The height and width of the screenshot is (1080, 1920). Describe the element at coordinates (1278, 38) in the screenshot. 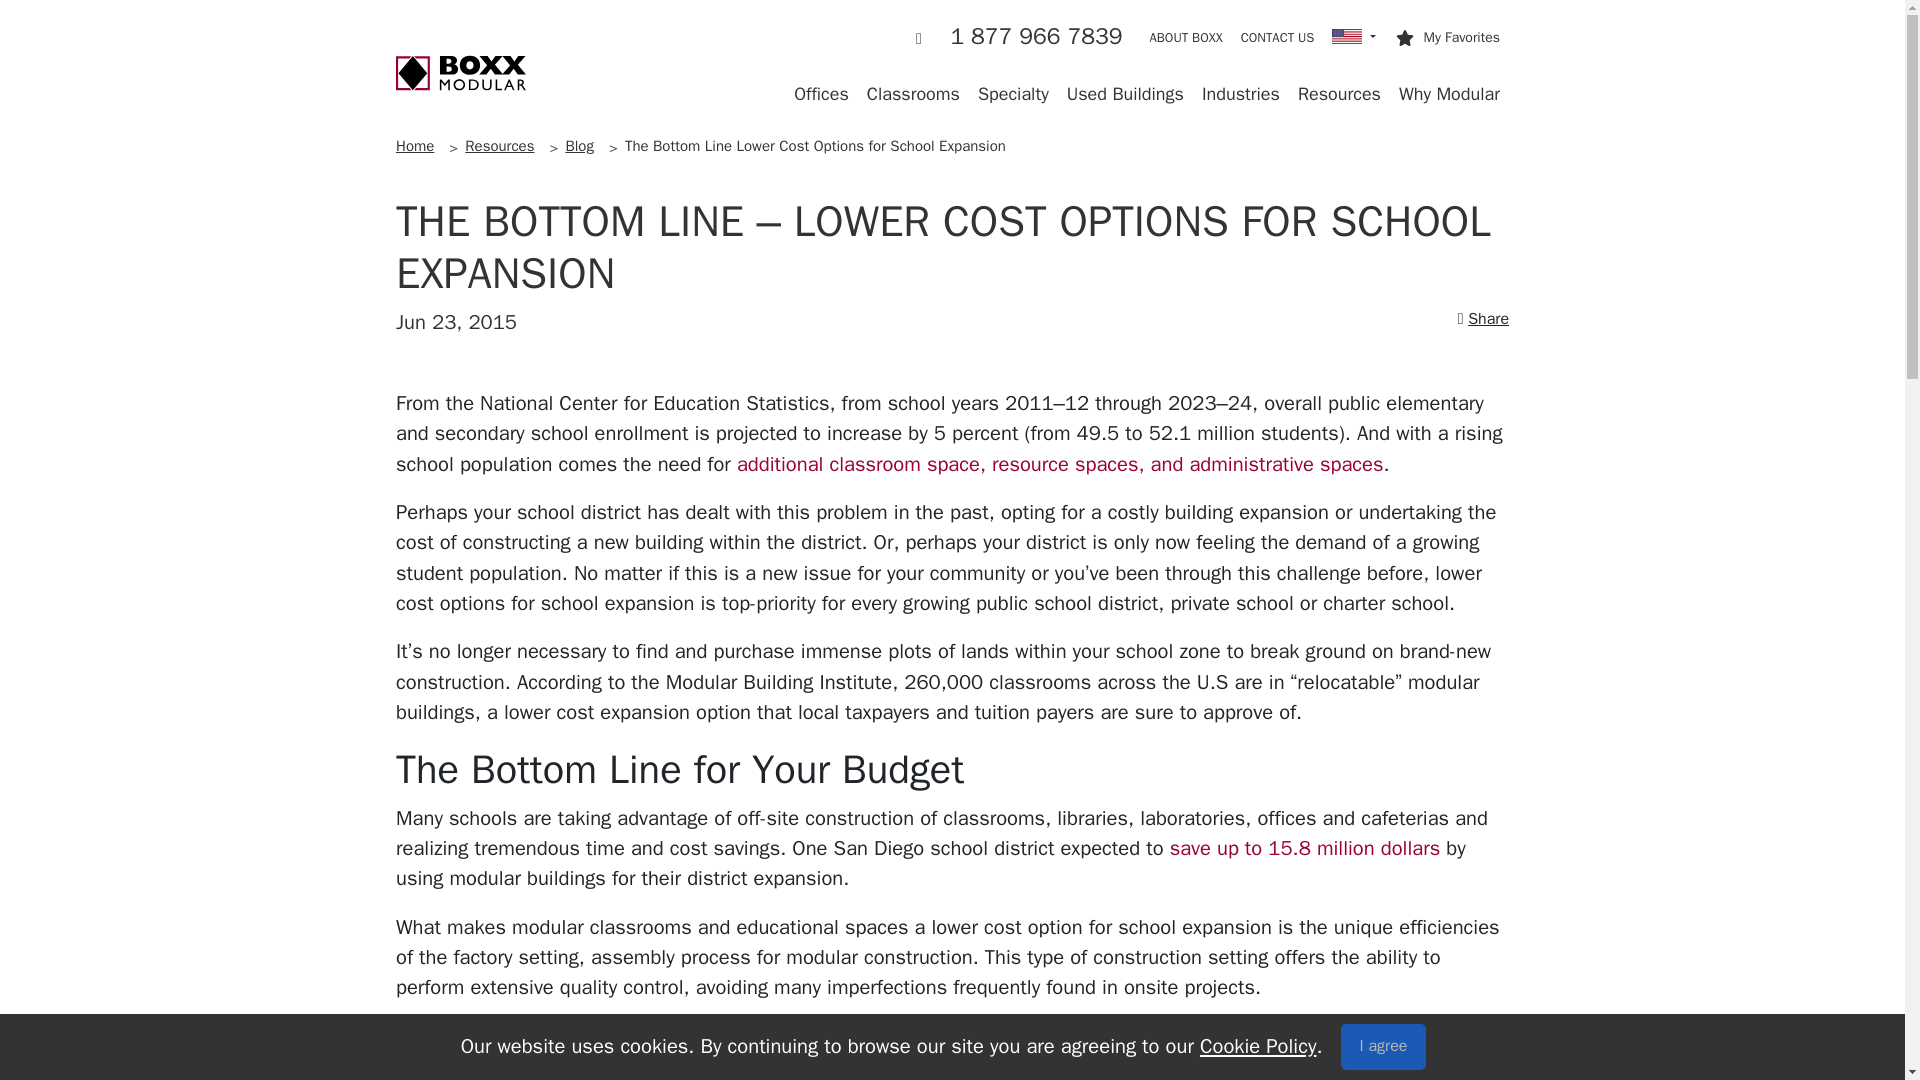

I see `CONTACT US` at that location.